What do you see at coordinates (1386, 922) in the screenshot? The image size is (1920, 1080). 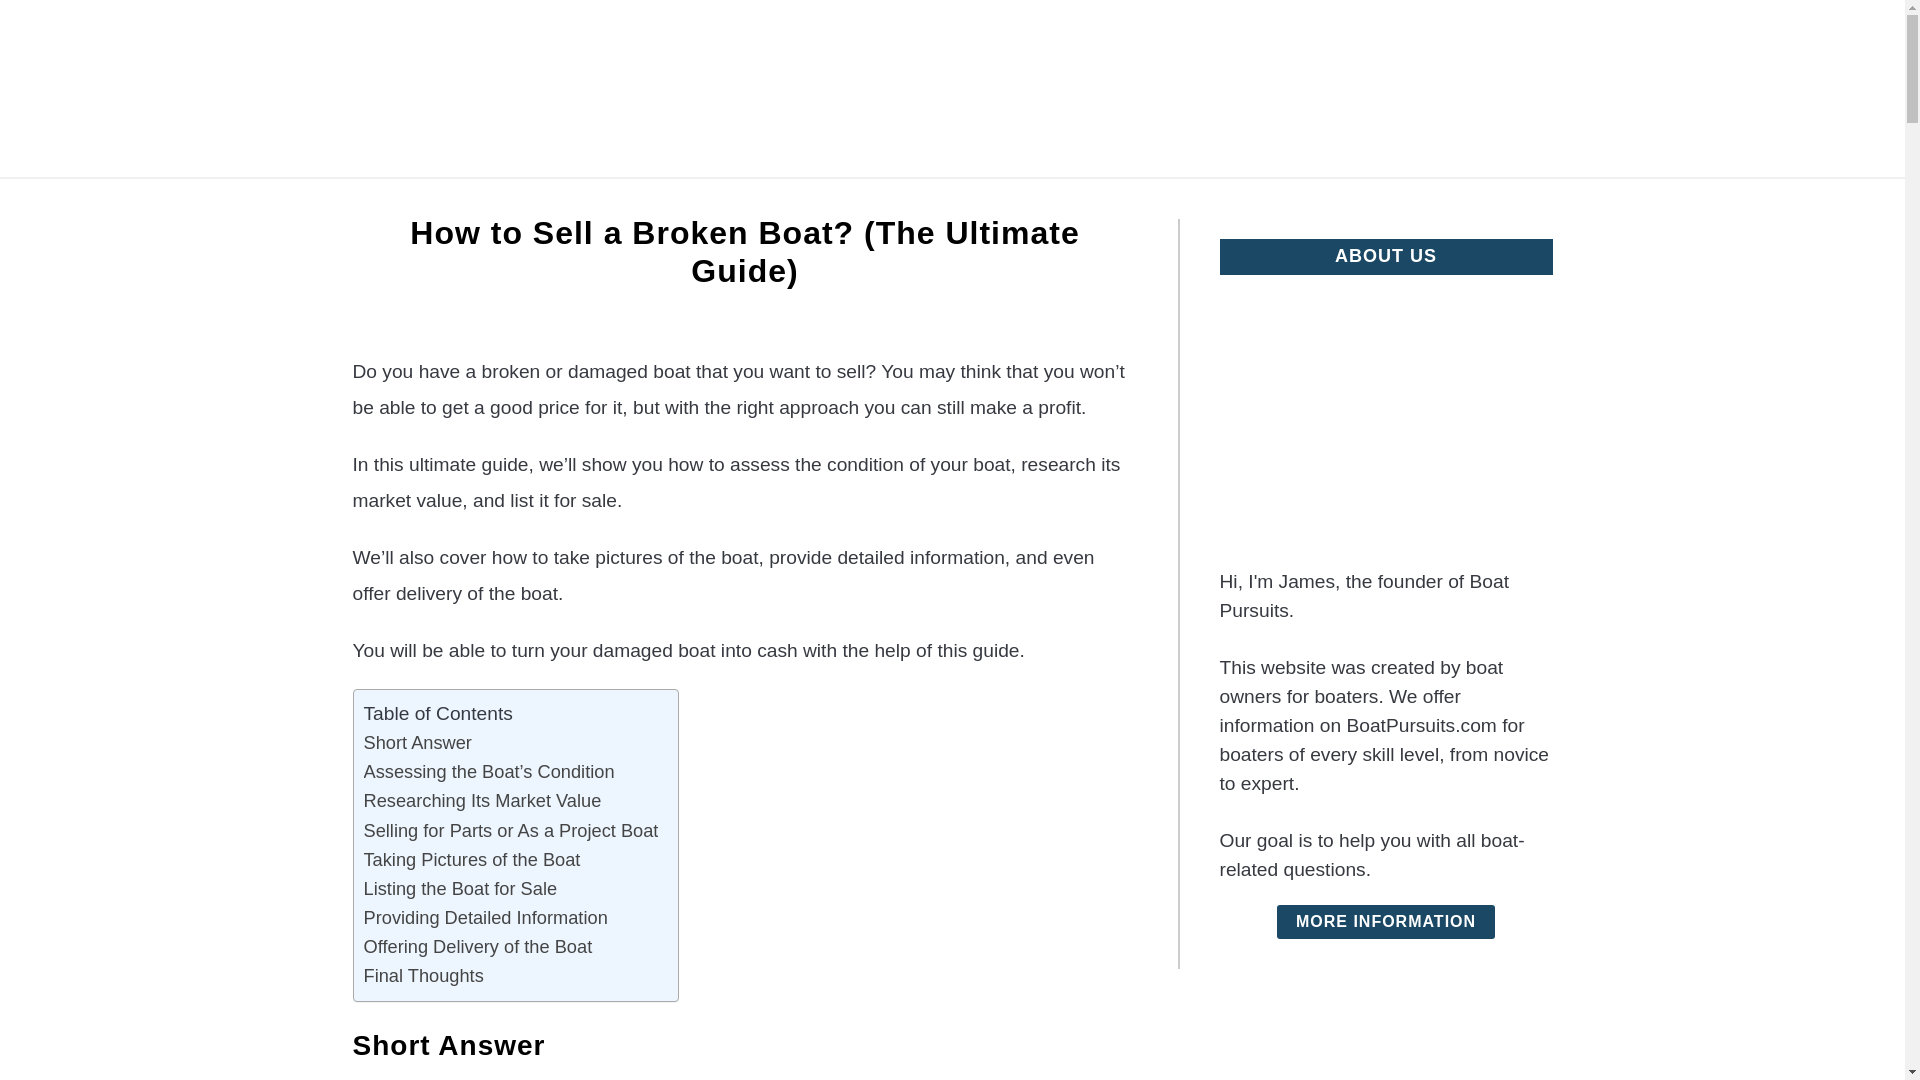 I see `MORE INFORMATION` at bounding box center [1386, 922].